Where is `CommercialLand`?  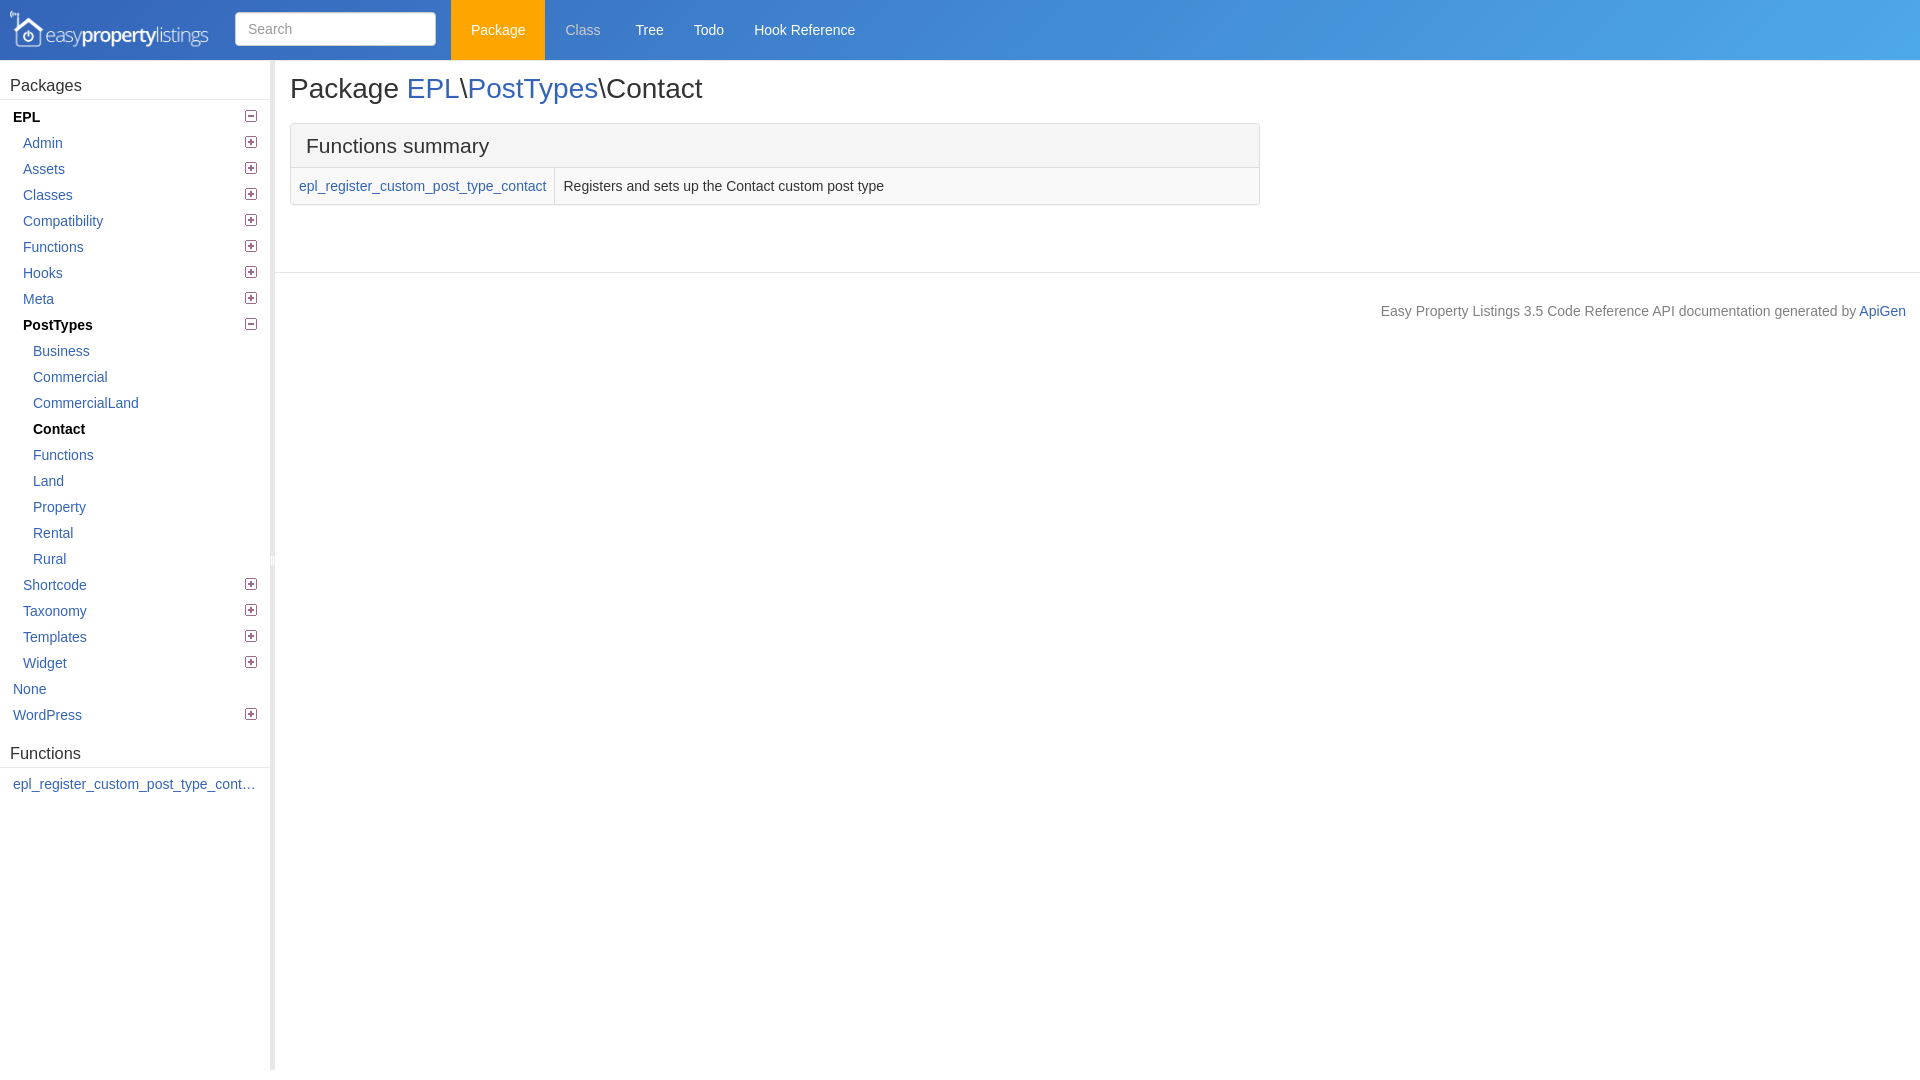
CommercialLand is located at coordinates (145, 403).